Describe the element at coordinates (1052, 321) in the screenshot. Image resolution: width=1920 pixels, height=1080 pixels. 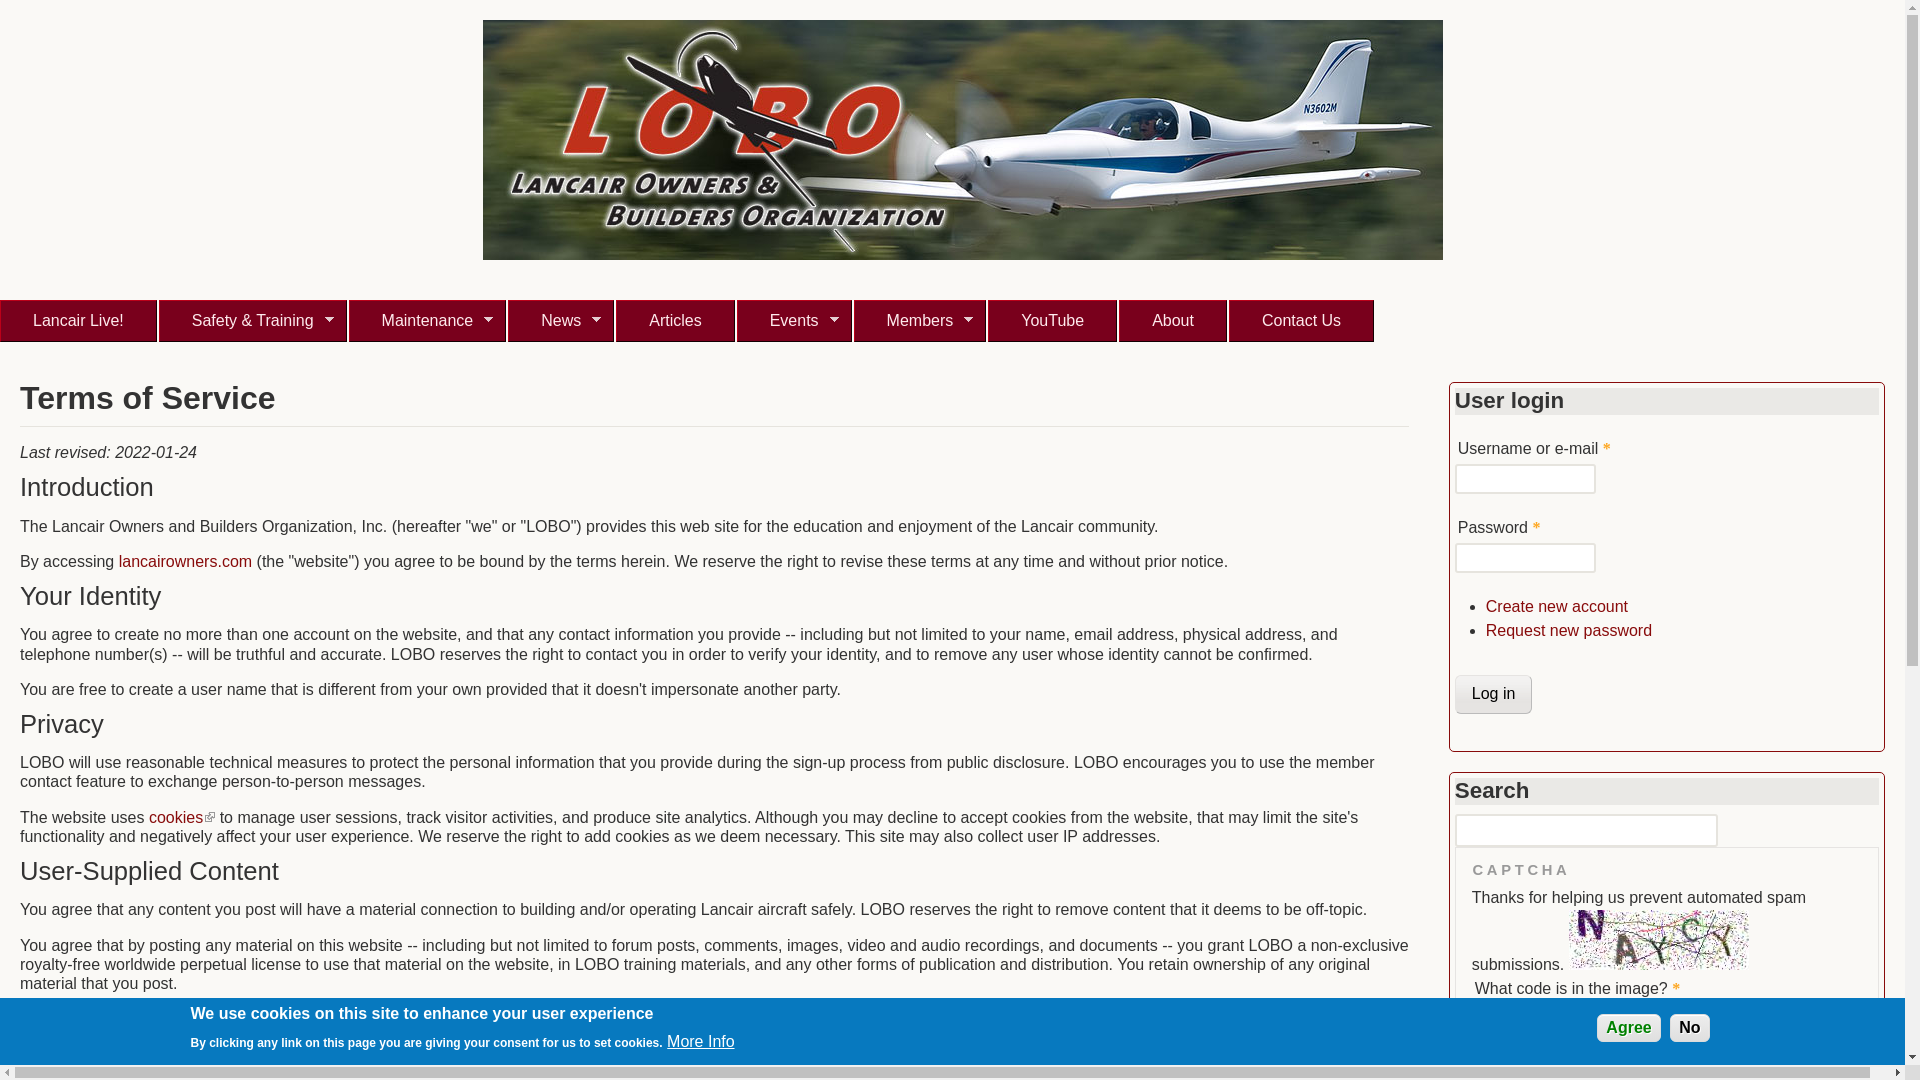
I see `Visit LOBO's YouTube channel!` at that location.